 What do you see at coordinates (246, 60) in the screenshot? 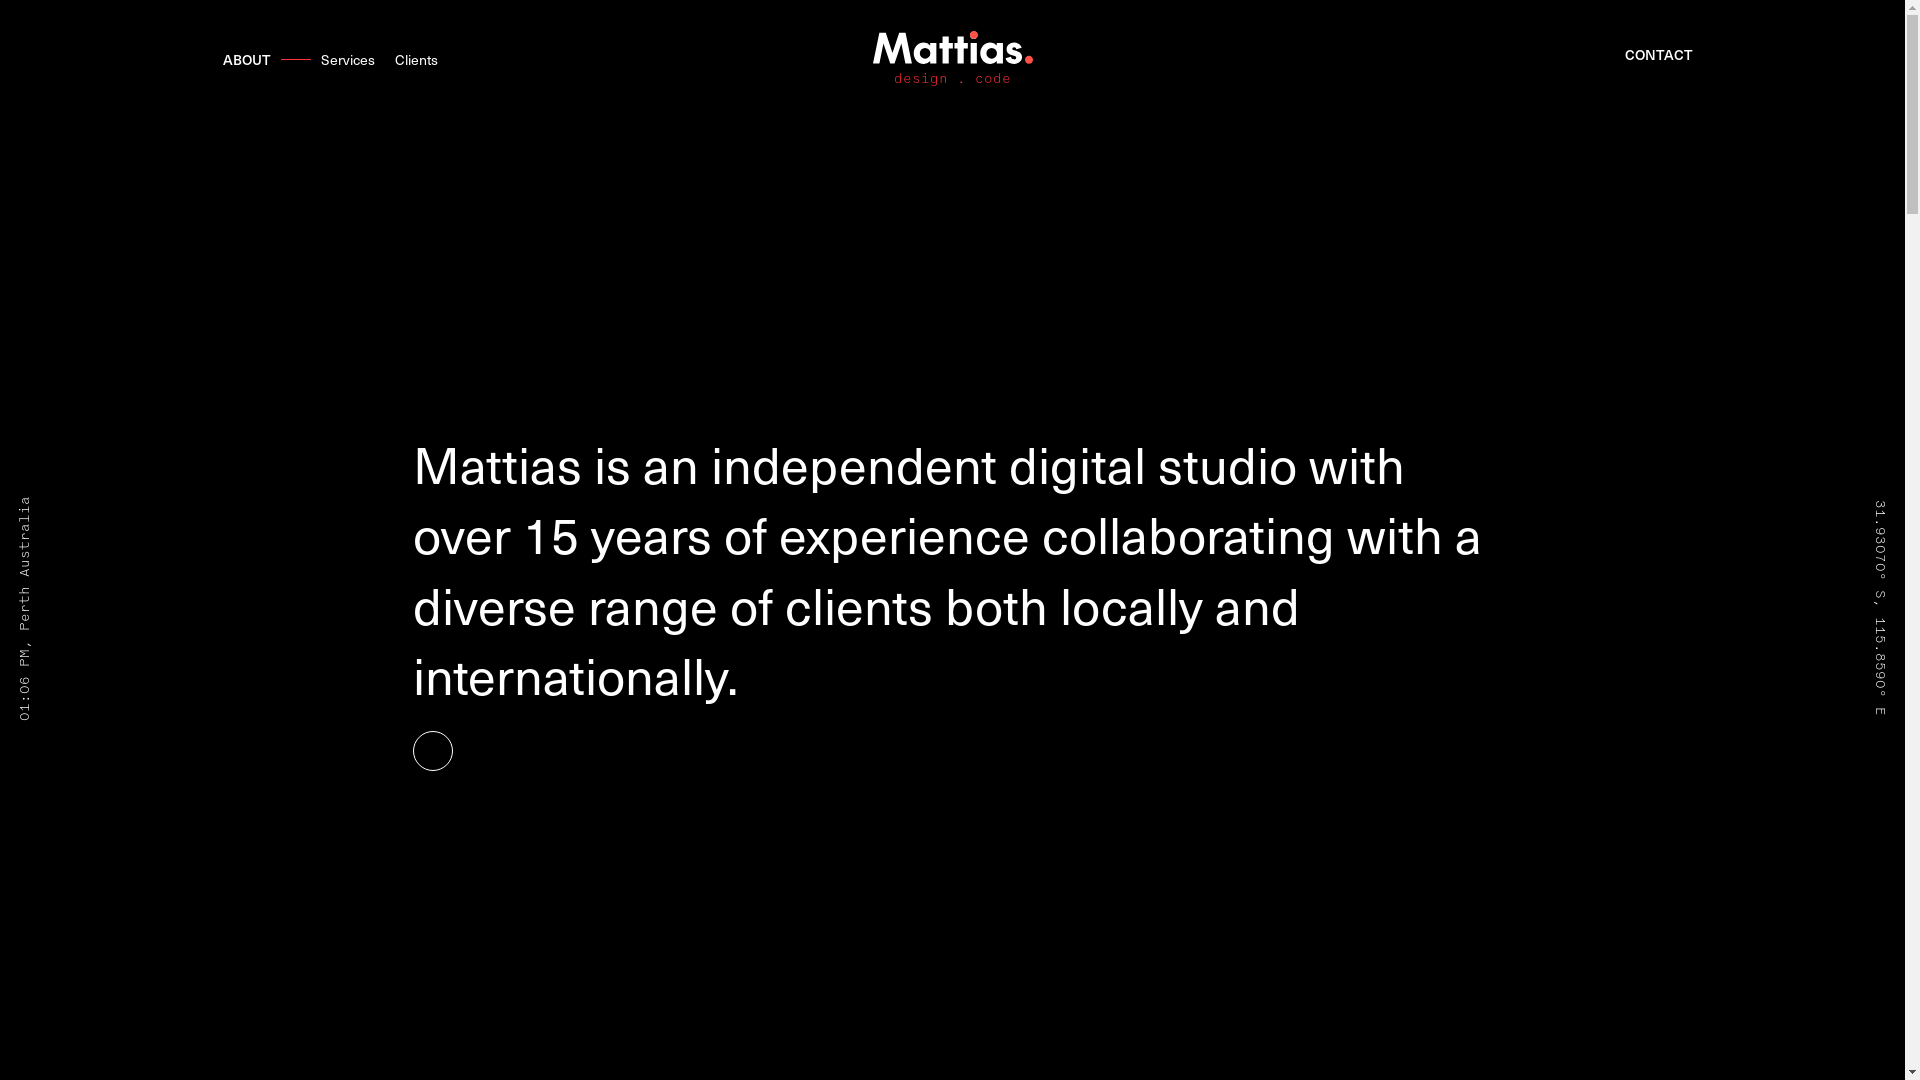
I see `ABOUT` at bounding box center [246, 60].